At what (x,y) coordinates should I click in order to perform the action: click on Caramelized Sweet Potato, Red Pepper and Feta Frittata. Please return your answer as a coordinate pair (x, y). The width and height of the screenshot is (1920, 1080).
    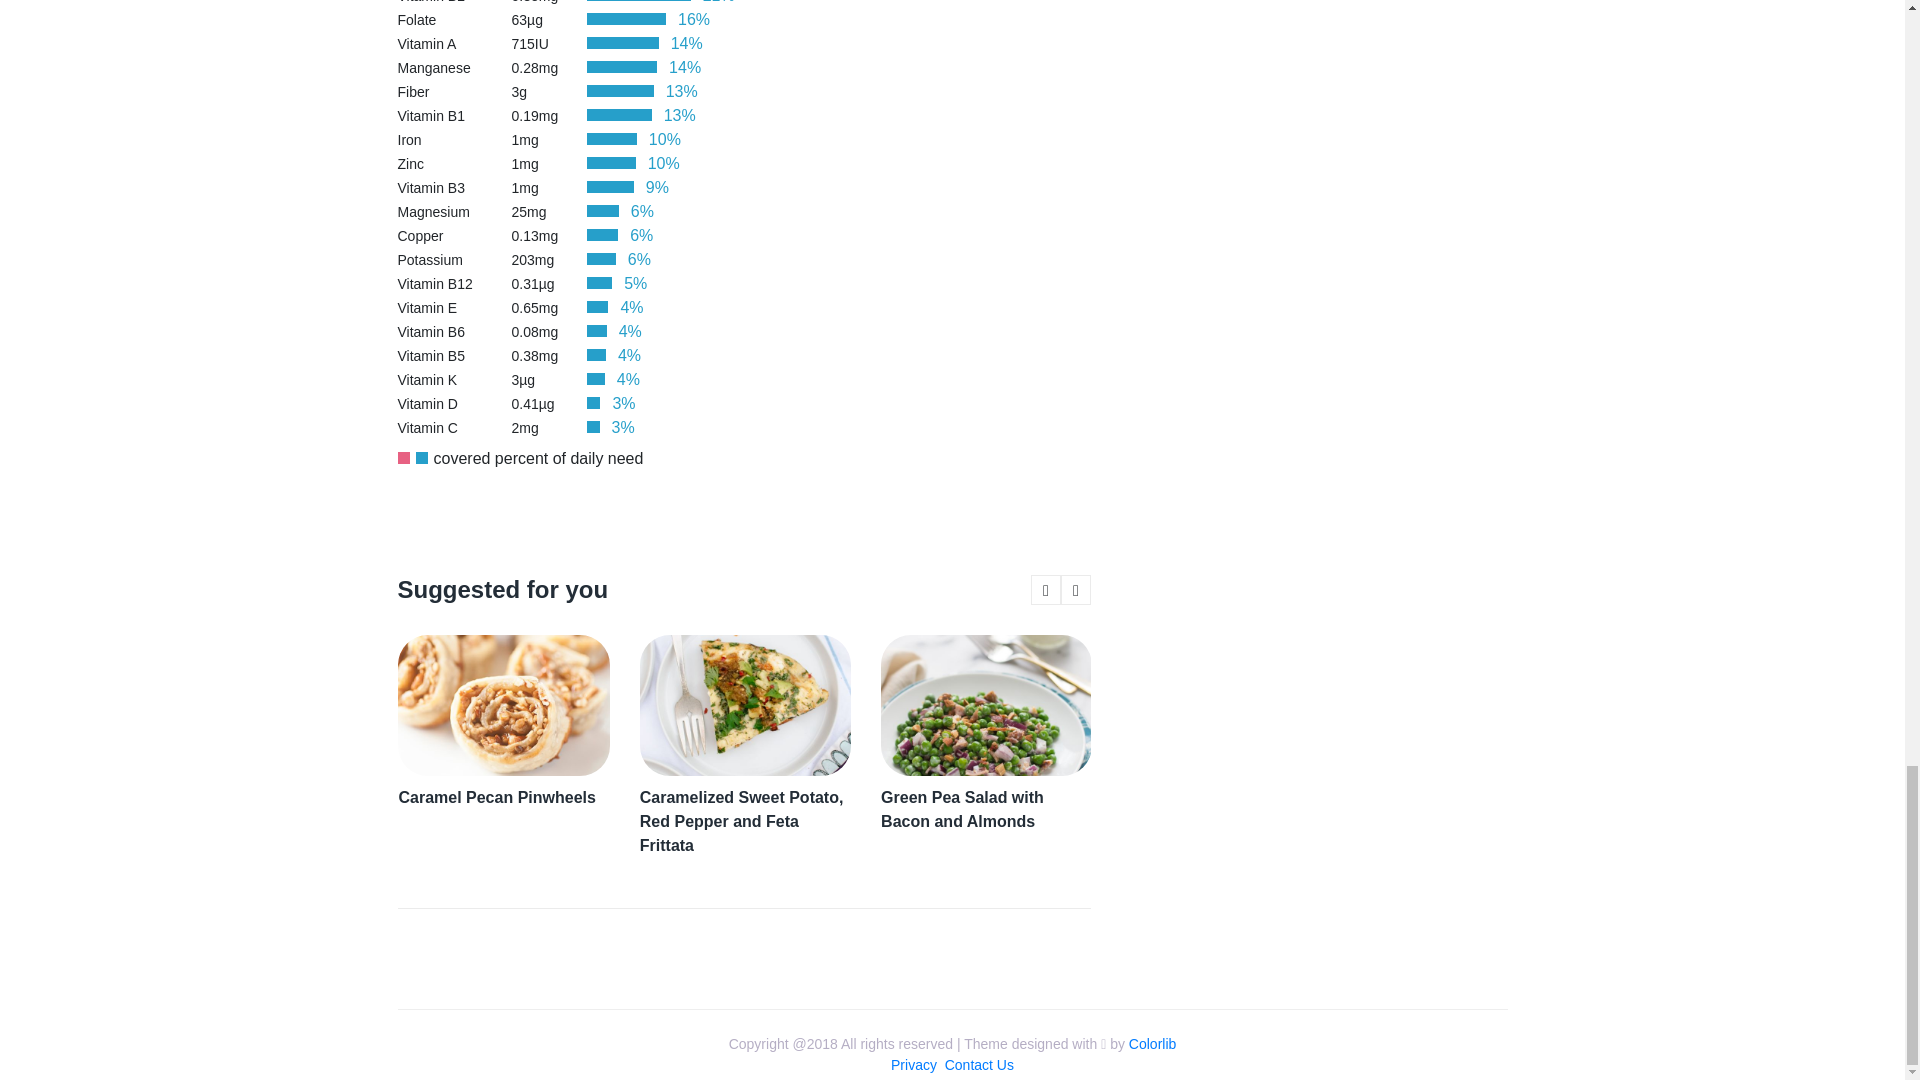
    Looking at the image, I should click on (744, 822).